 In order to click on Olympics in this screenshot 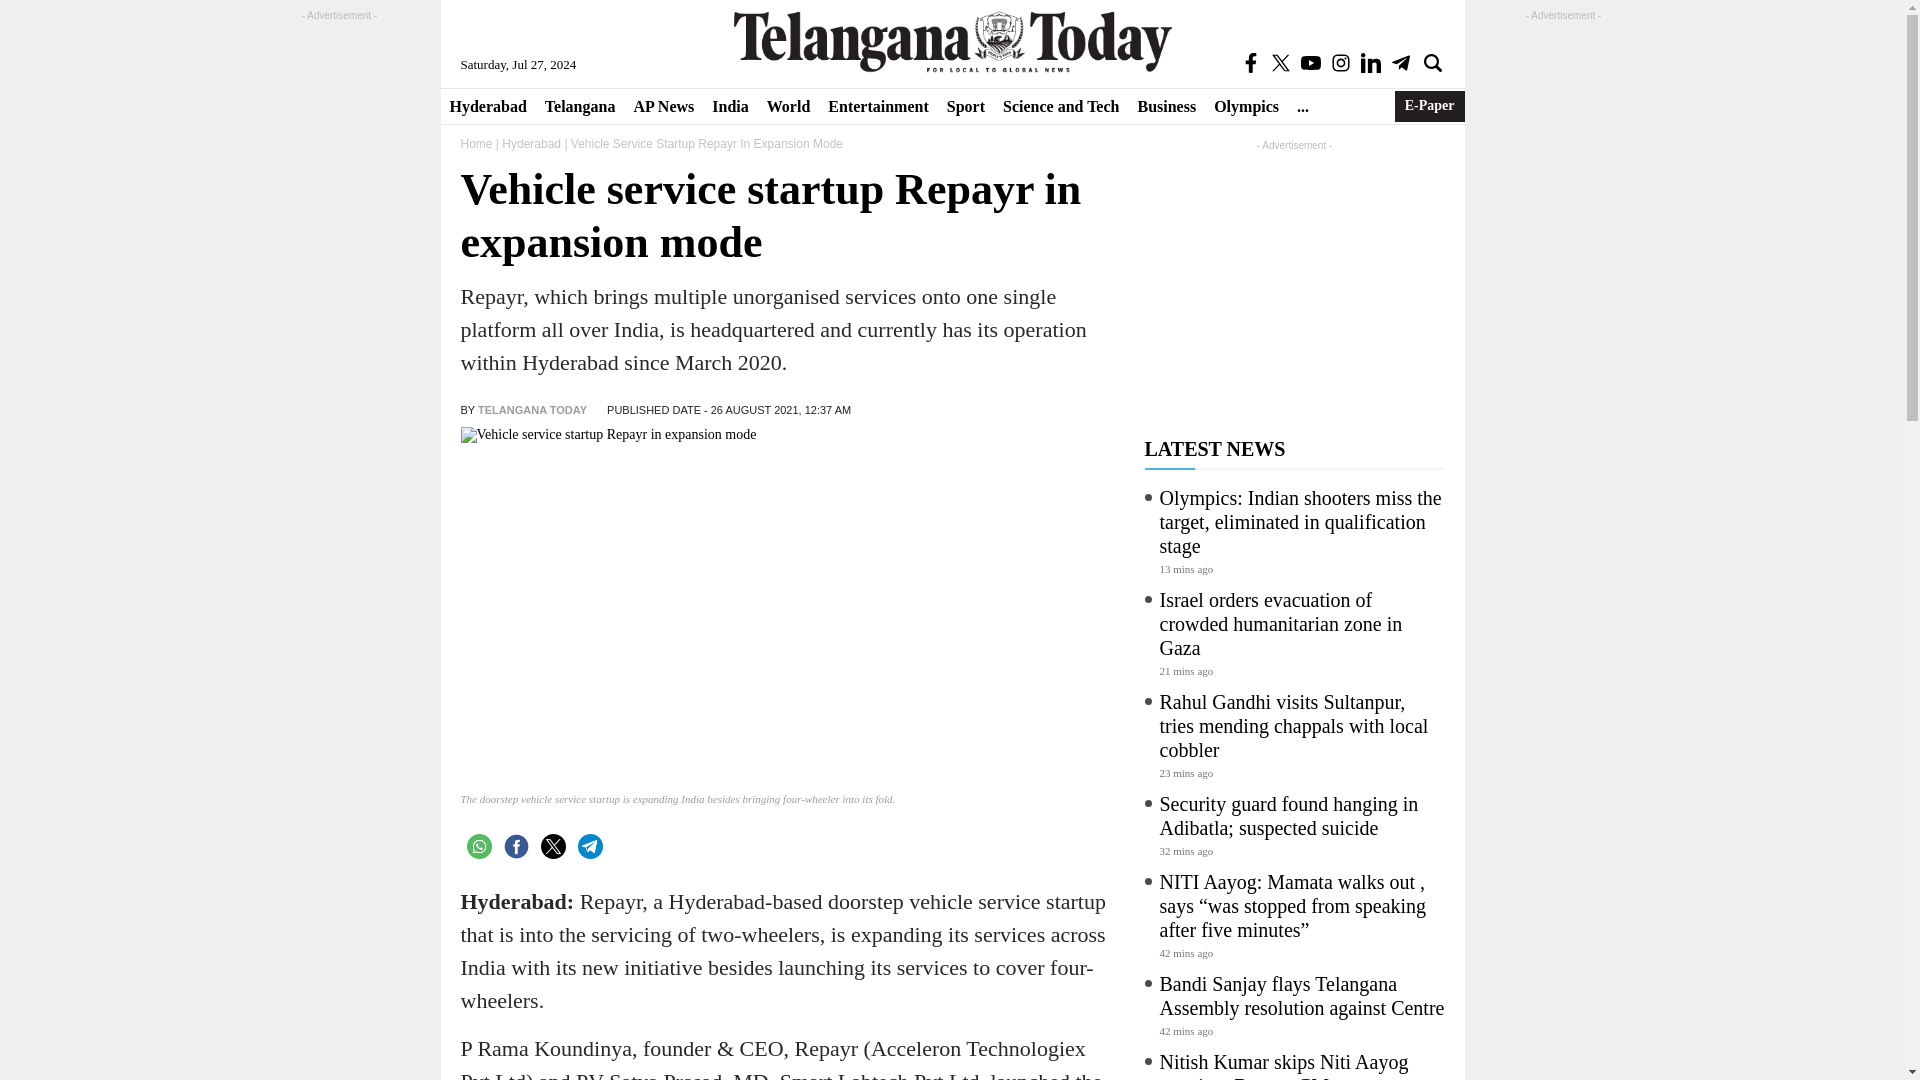, I will do `click(1246, 106)`.